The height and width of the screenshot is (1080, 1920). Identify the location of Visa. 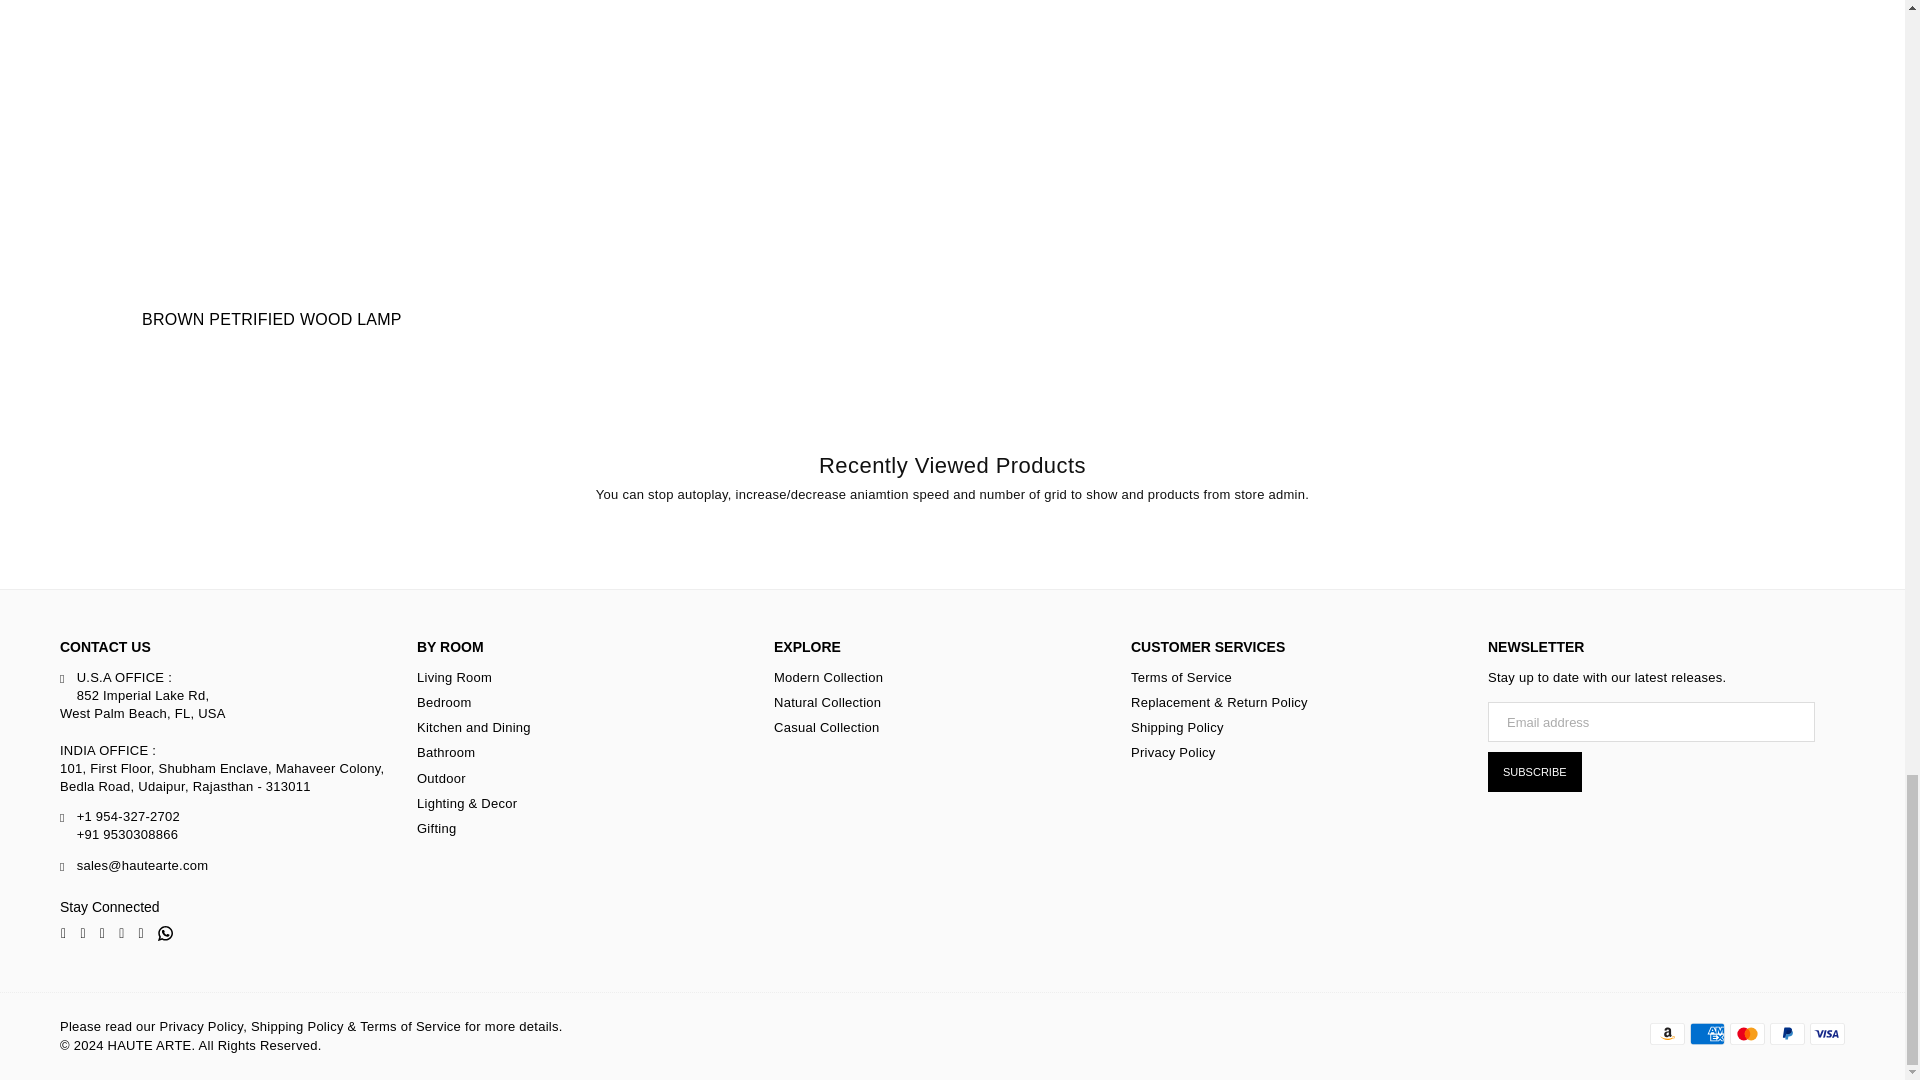
(1828, 1034).